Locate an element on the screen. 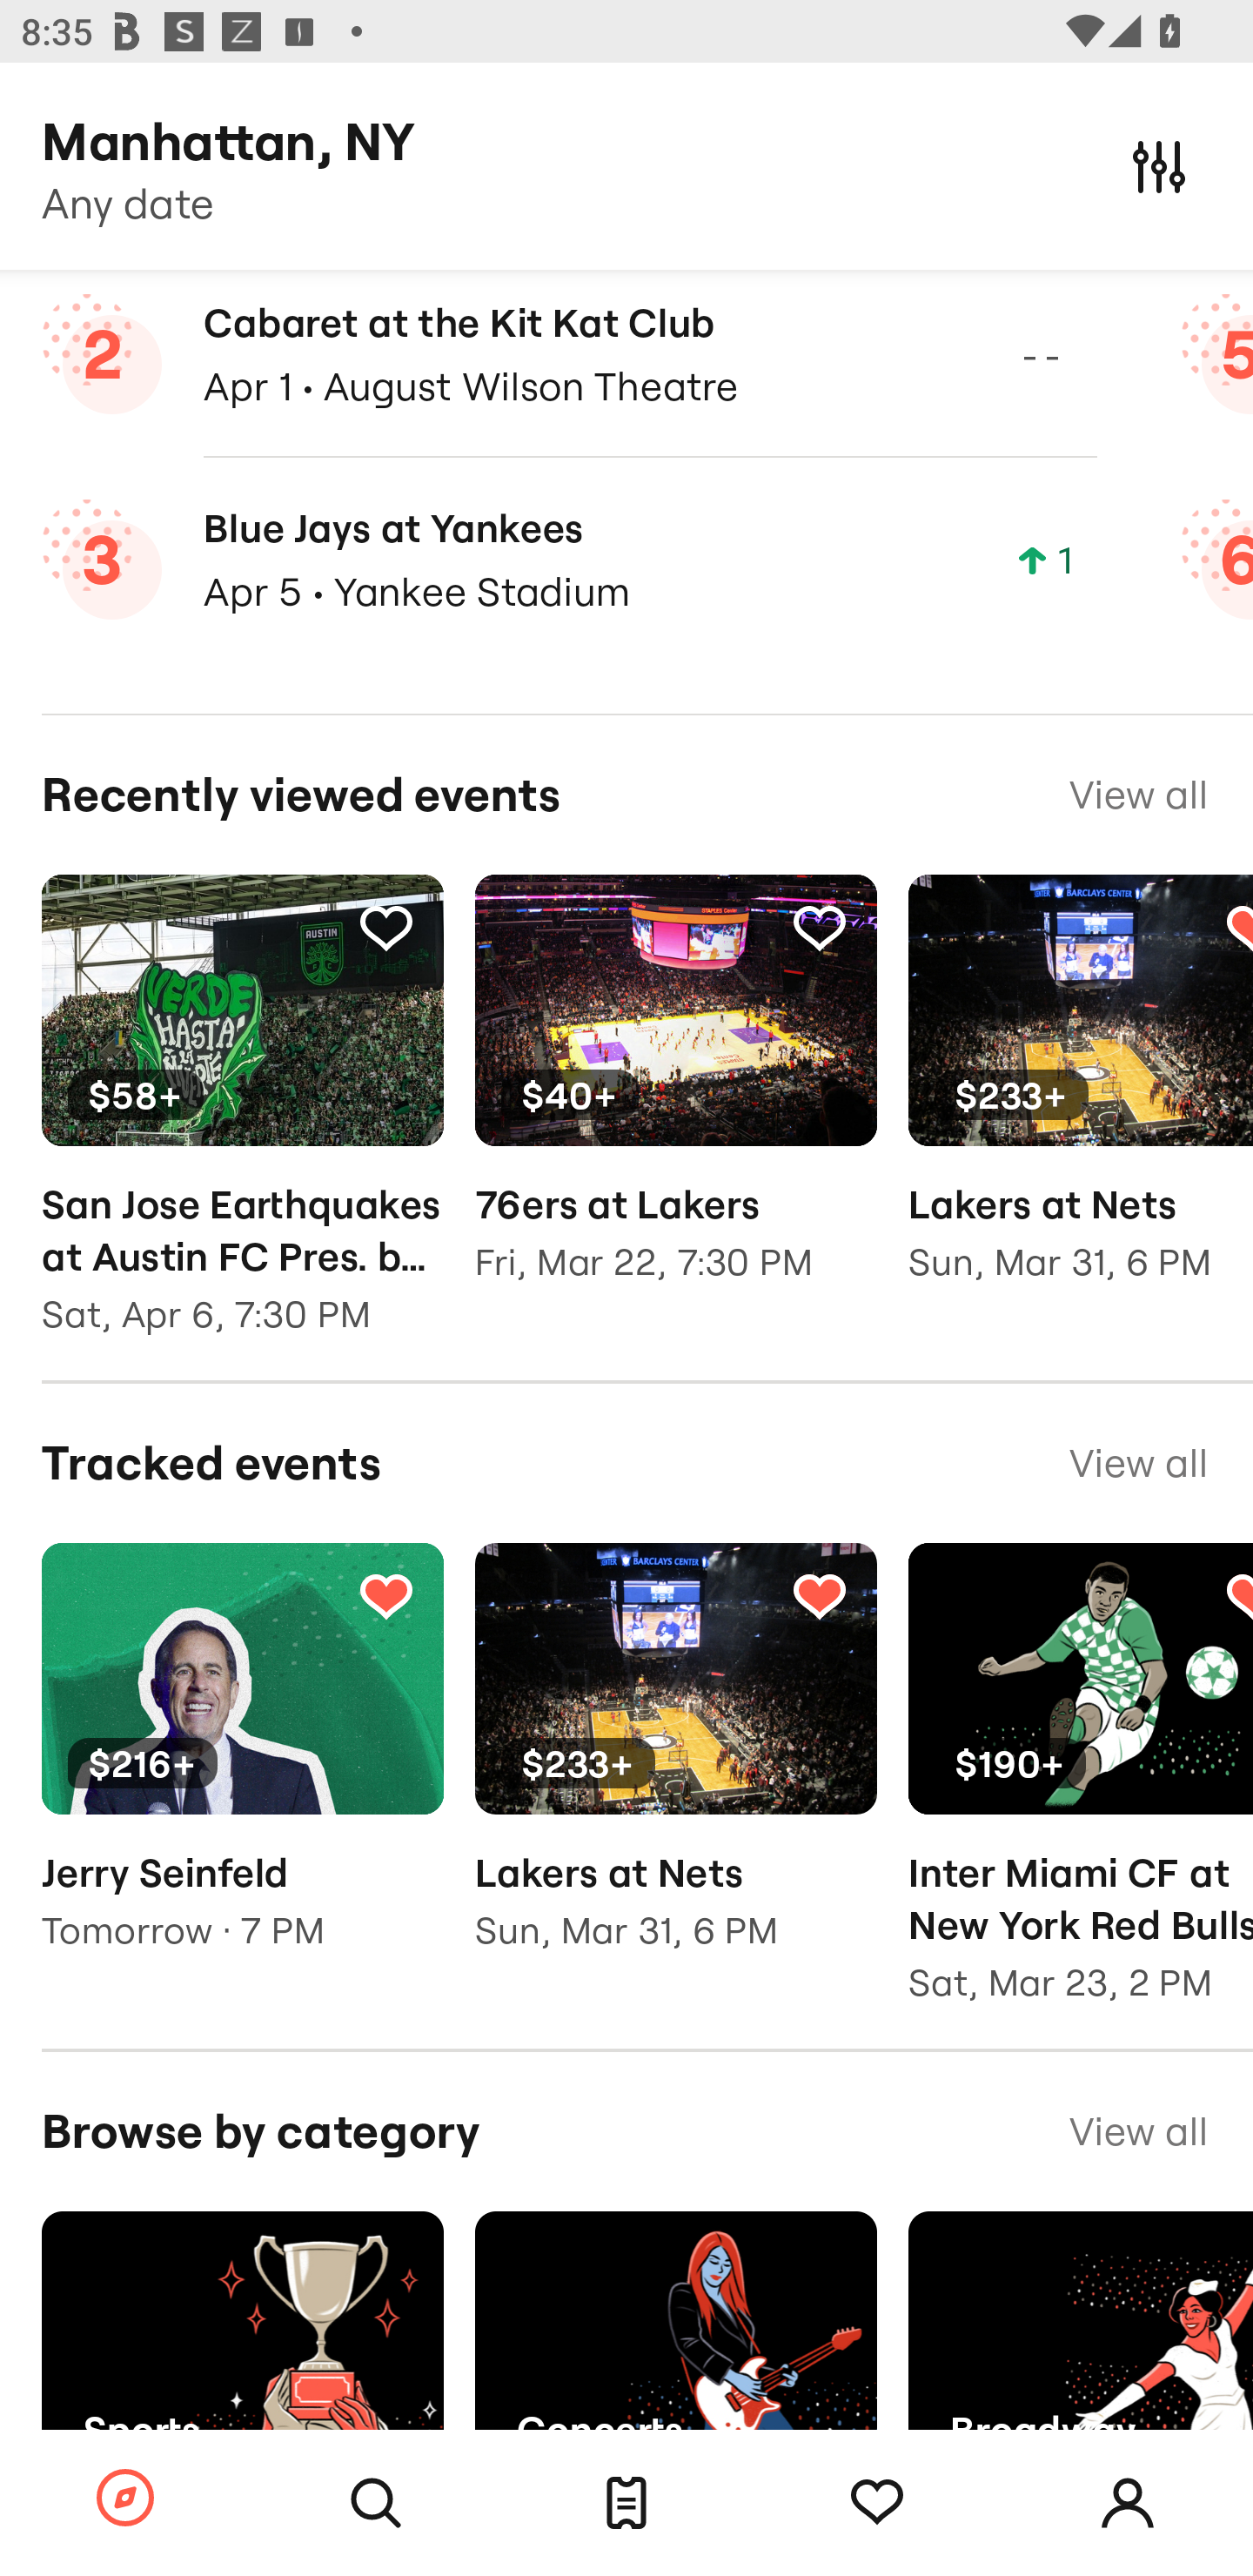 The height and width of the screenshot is (2576, 1253). Tracking is located at coordinates (385, 1594).